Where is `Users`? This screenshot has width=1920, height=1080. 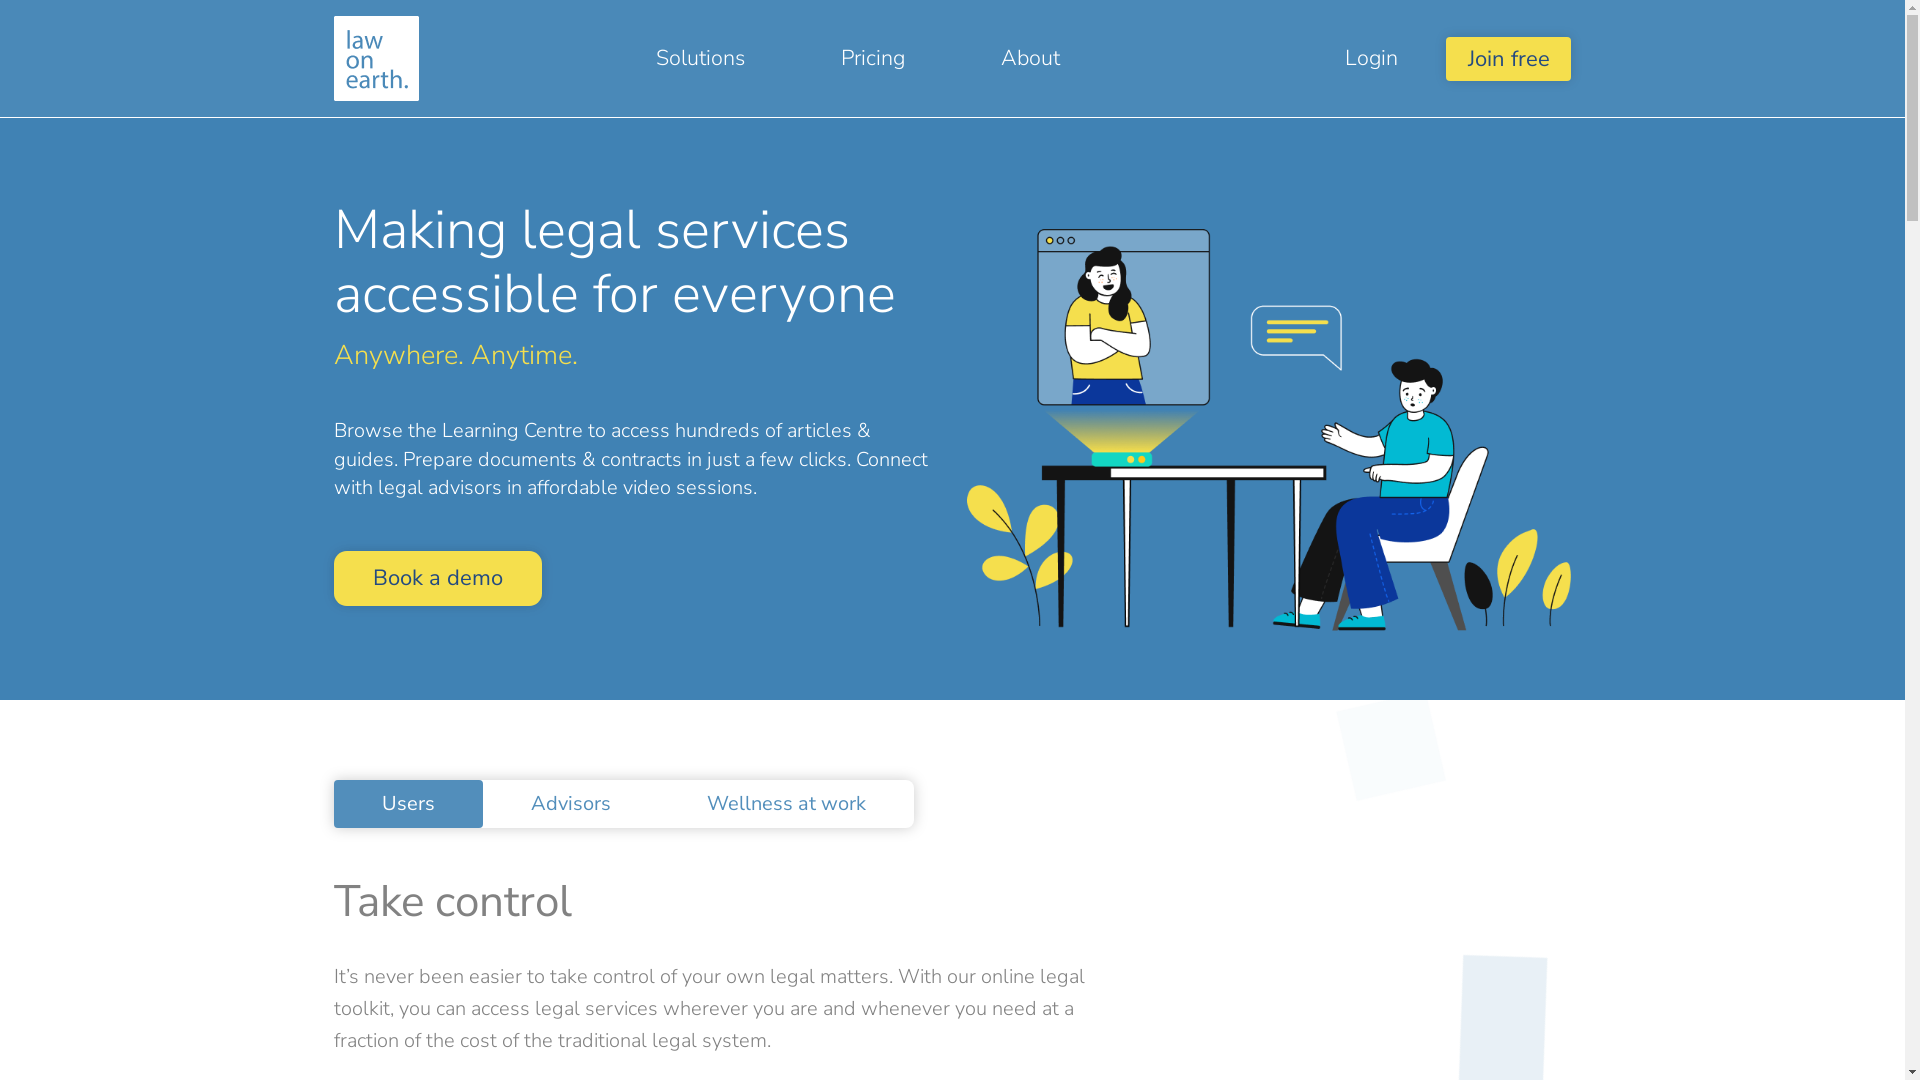 Users is located at coordinates (408, 804).